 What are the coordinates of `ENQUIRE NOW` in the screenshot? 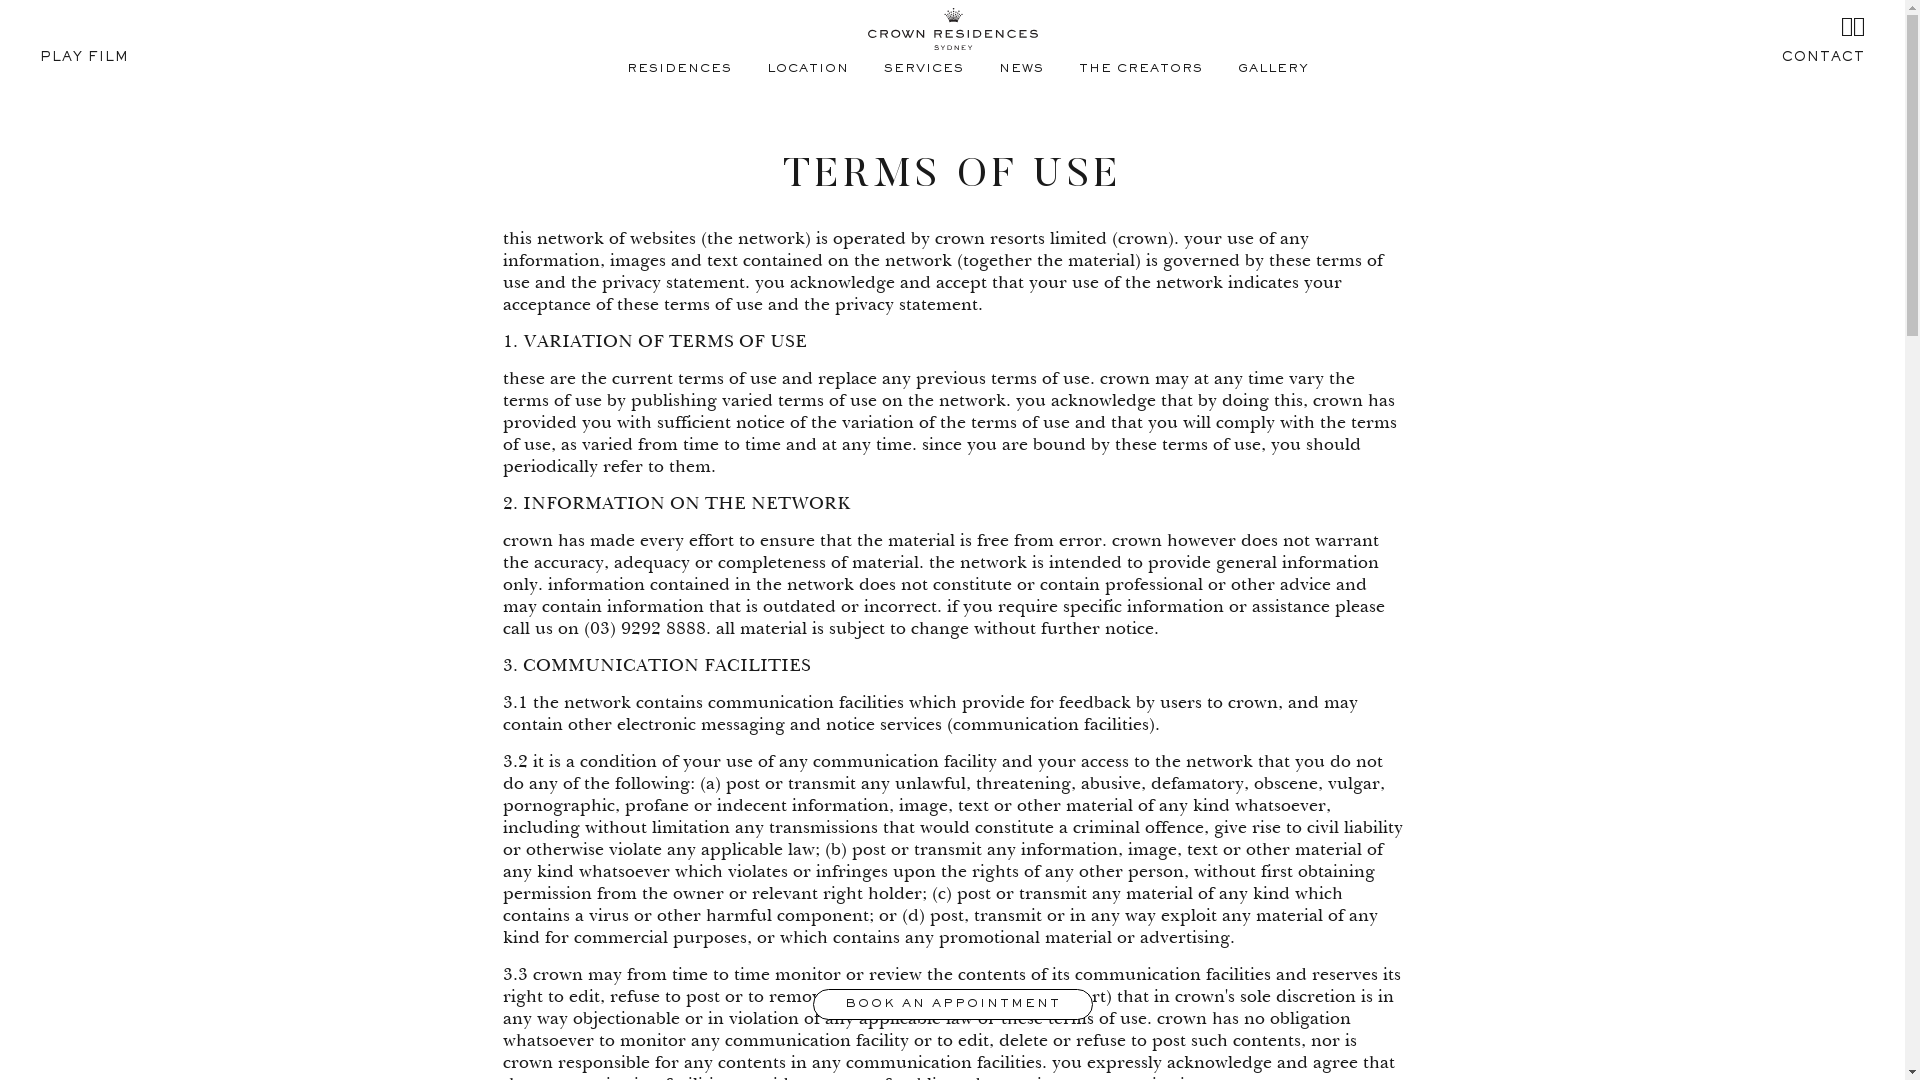 It's located at (952, 857).